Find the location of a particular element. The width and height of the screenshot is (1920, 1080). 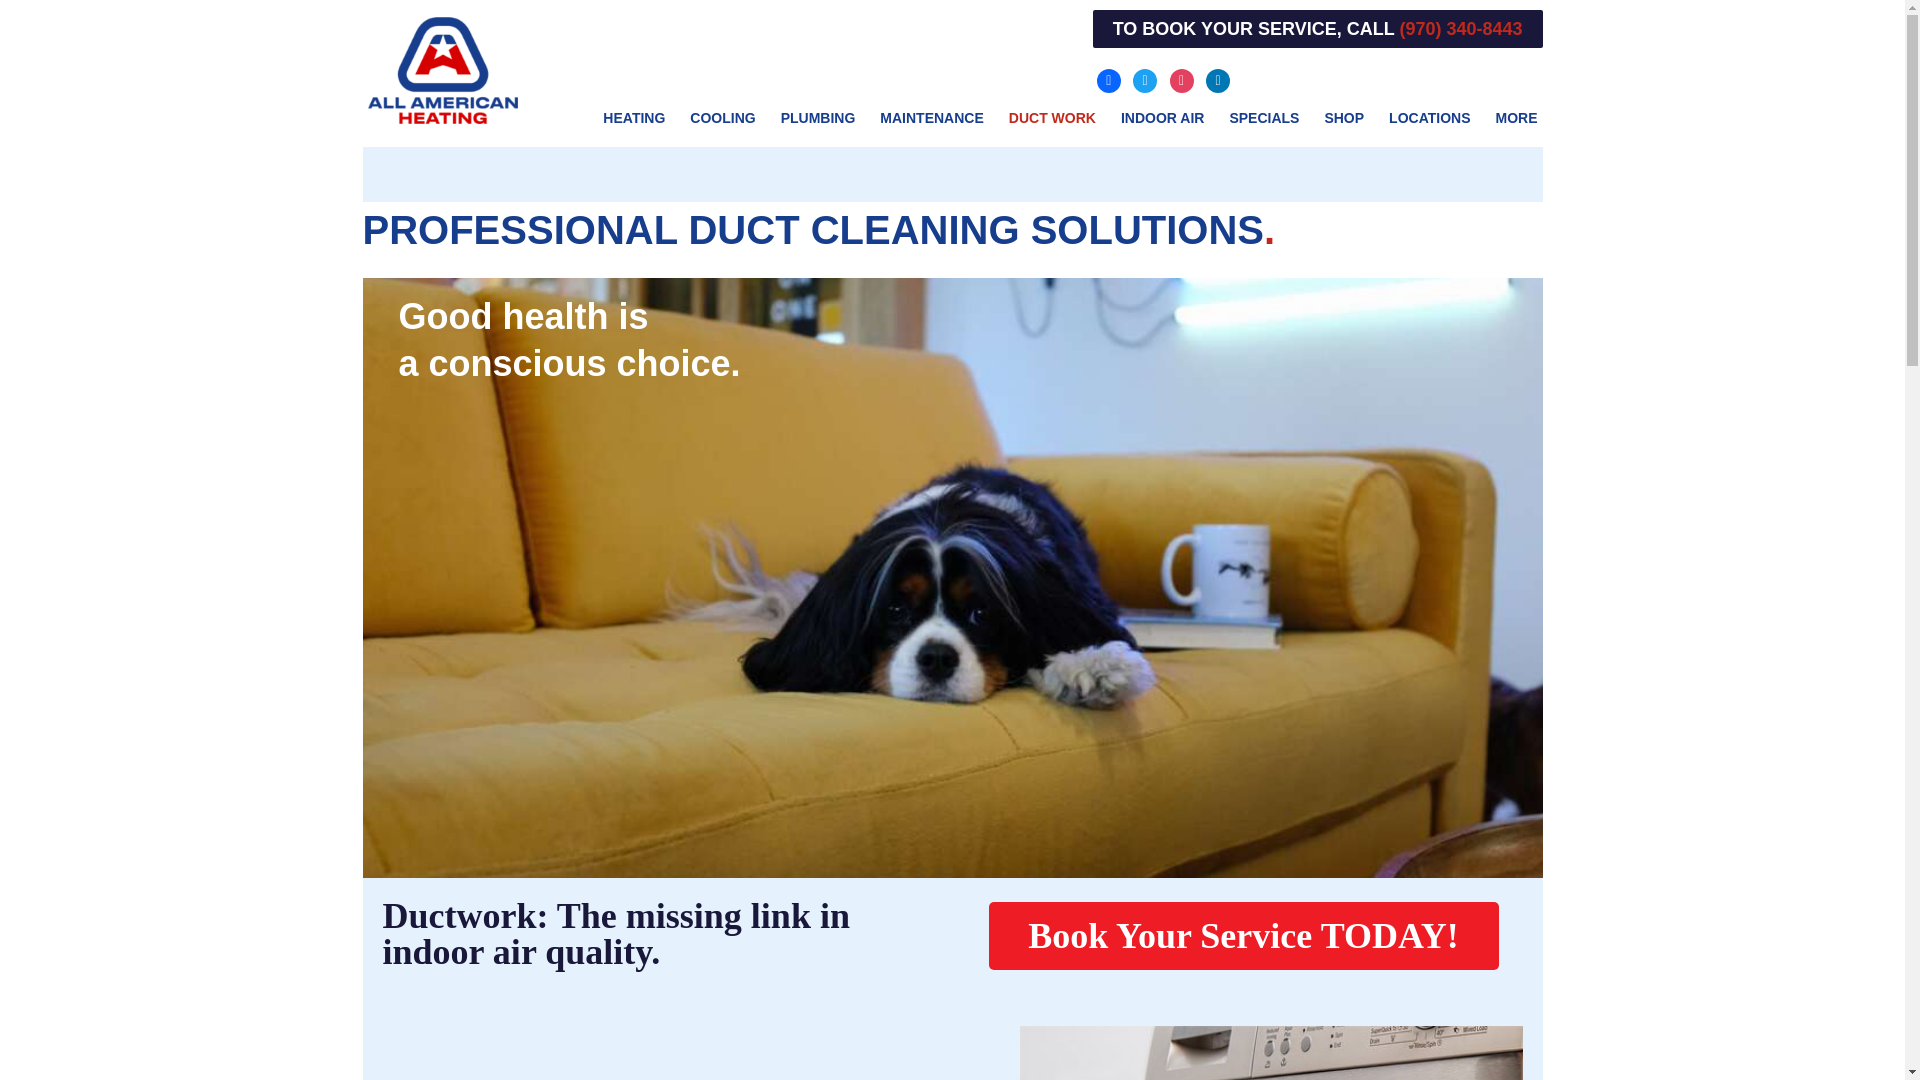

PLUMBING is located at coordinates (818, 117).